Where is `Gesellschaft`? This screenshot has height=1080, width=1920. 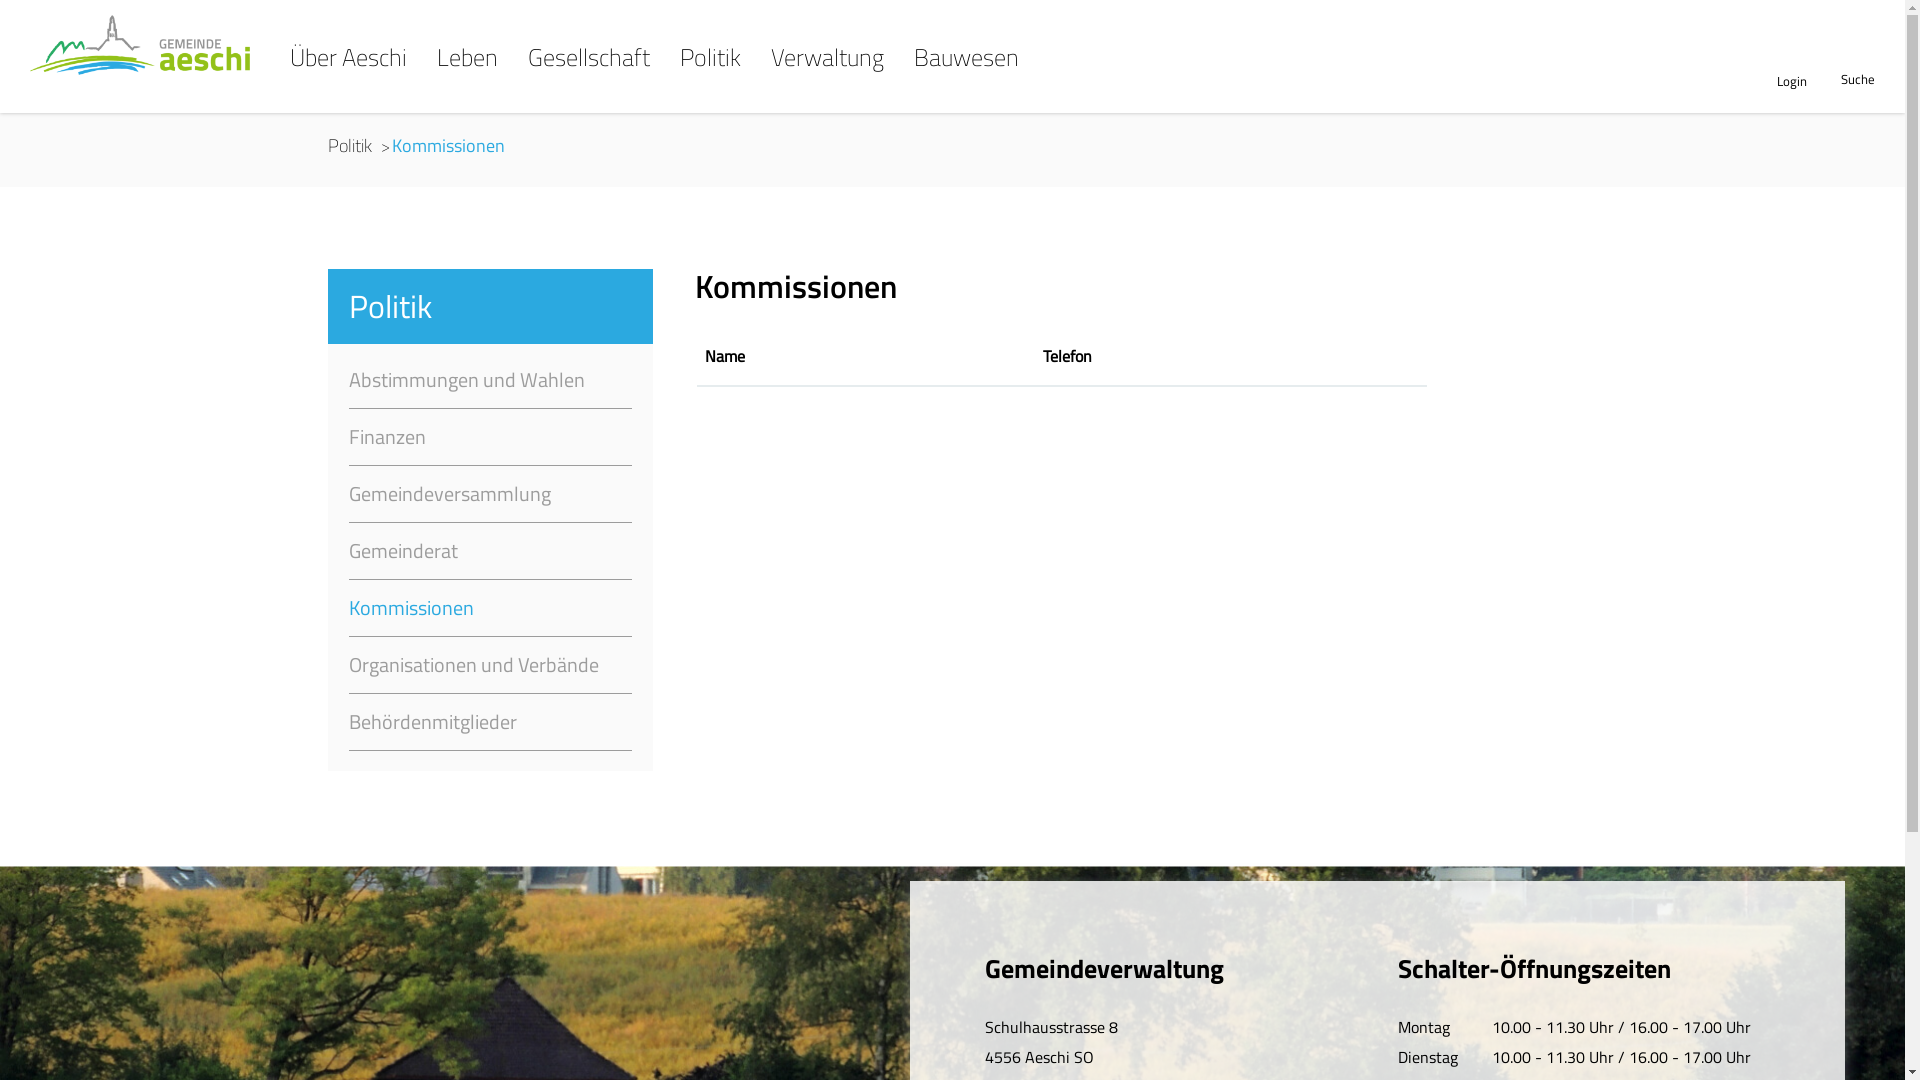
Gesellschaft is located at coordinates (589, 78).